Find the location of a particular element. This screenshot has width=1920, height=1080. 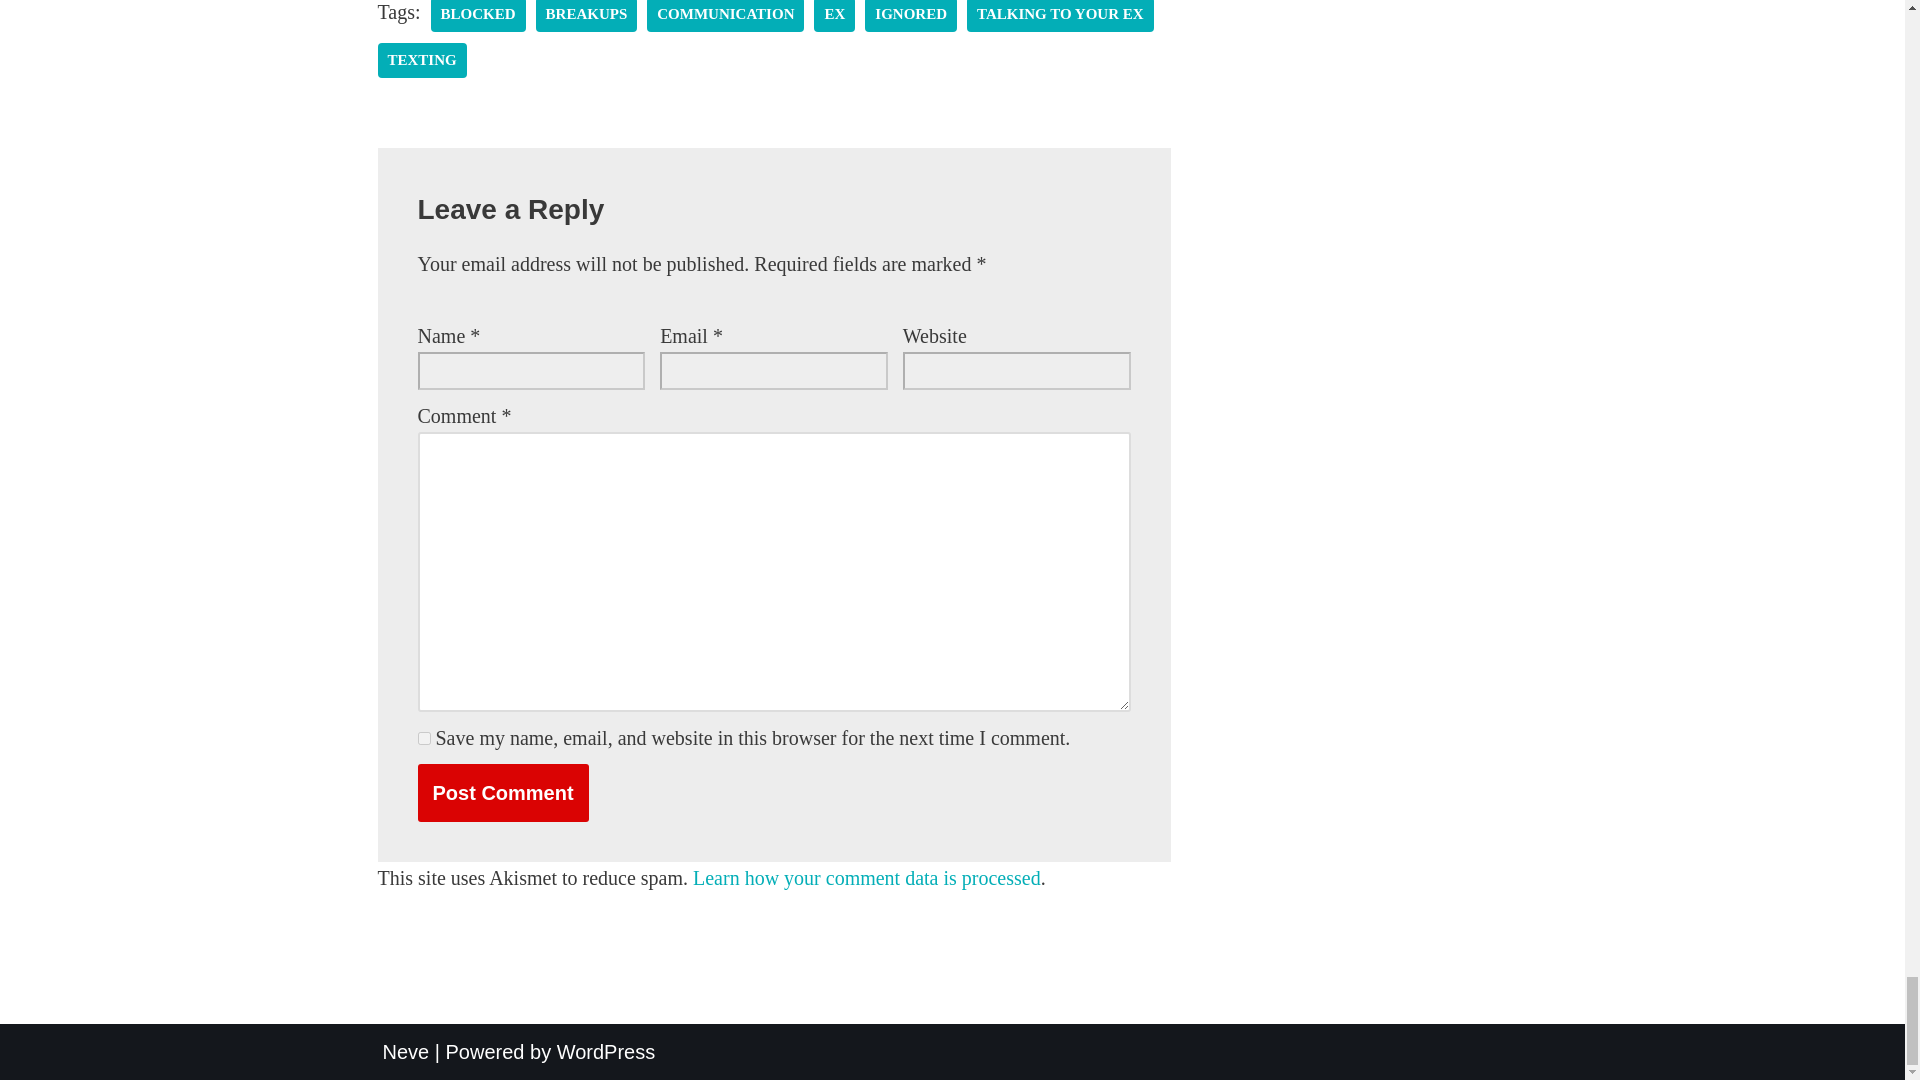

talking to your ex is located at coordinates (1060, 16).